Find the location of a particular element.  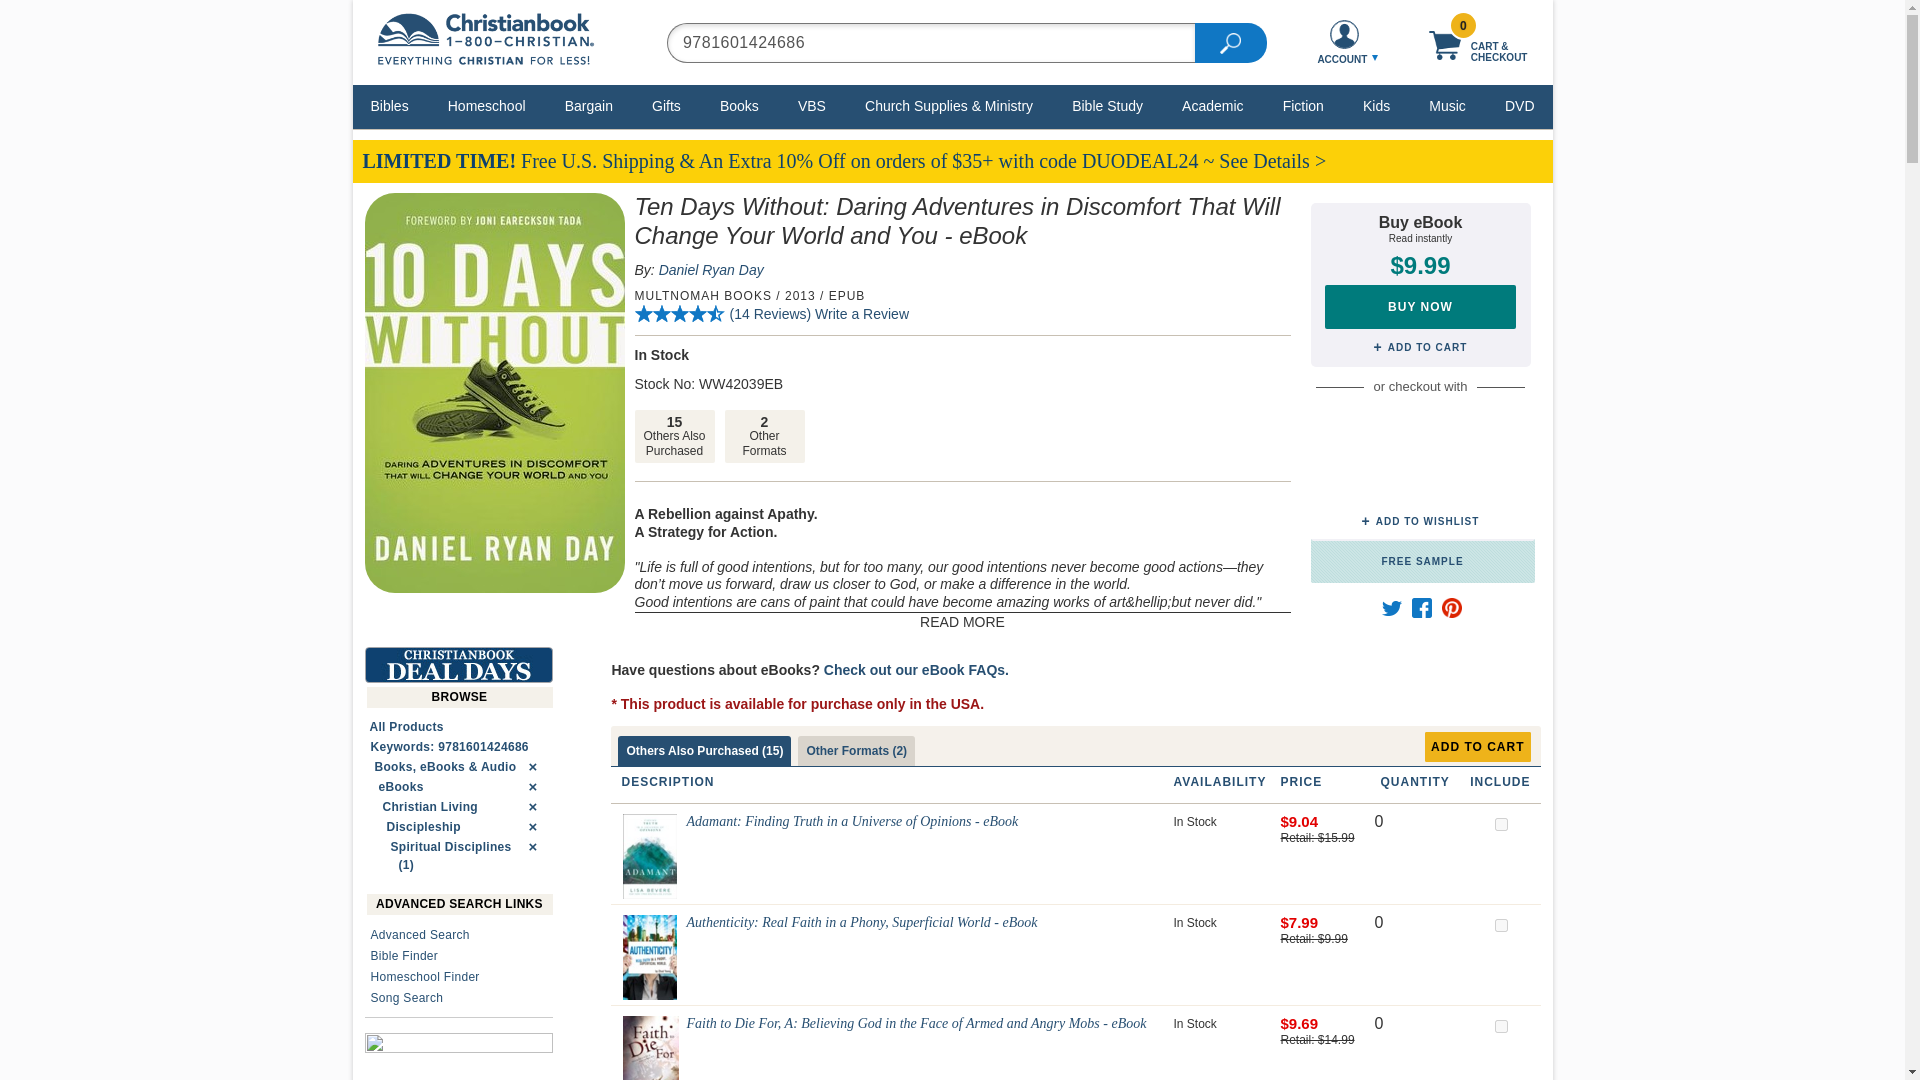

Adamant: Finding Truth in a Universe of Opinions - eBook is located at coordinates (650, 856).